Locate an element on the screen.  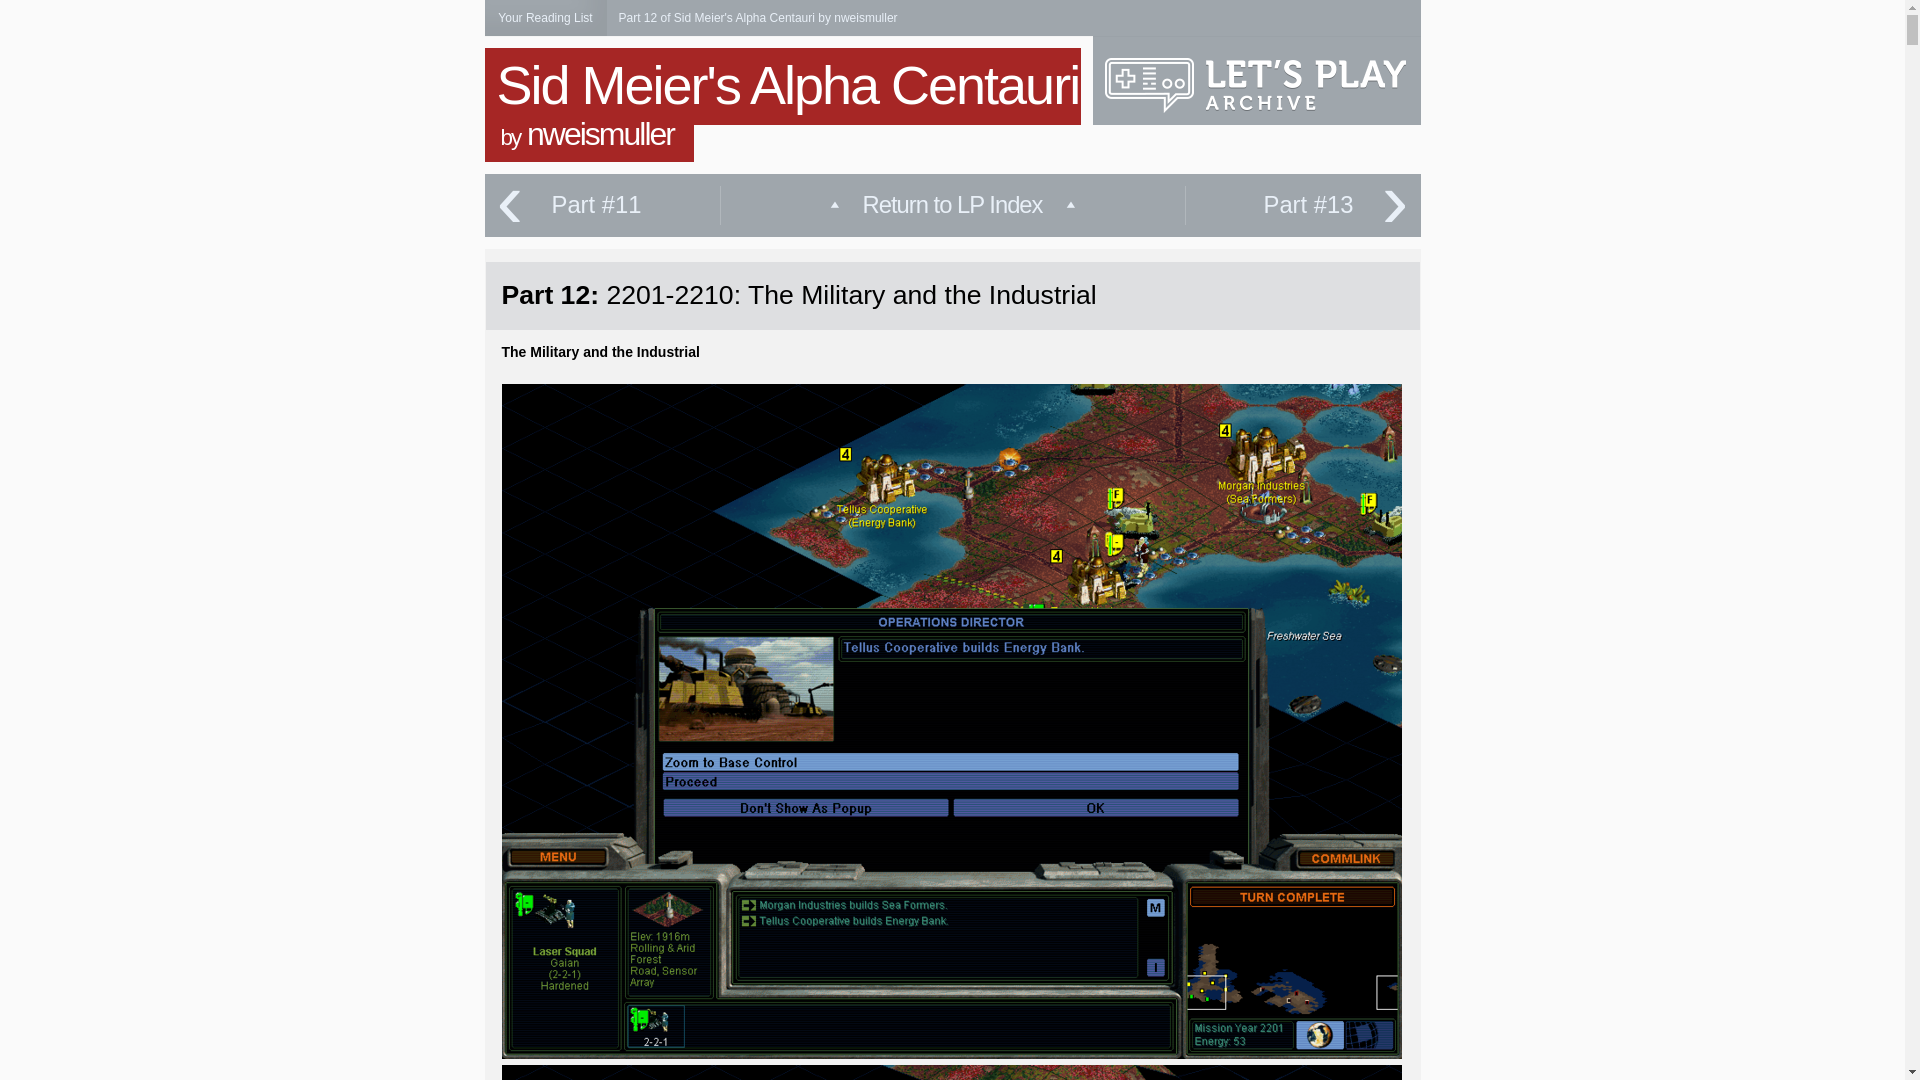
Click to expand and view your full reading list is located at coordinates (544, 18).